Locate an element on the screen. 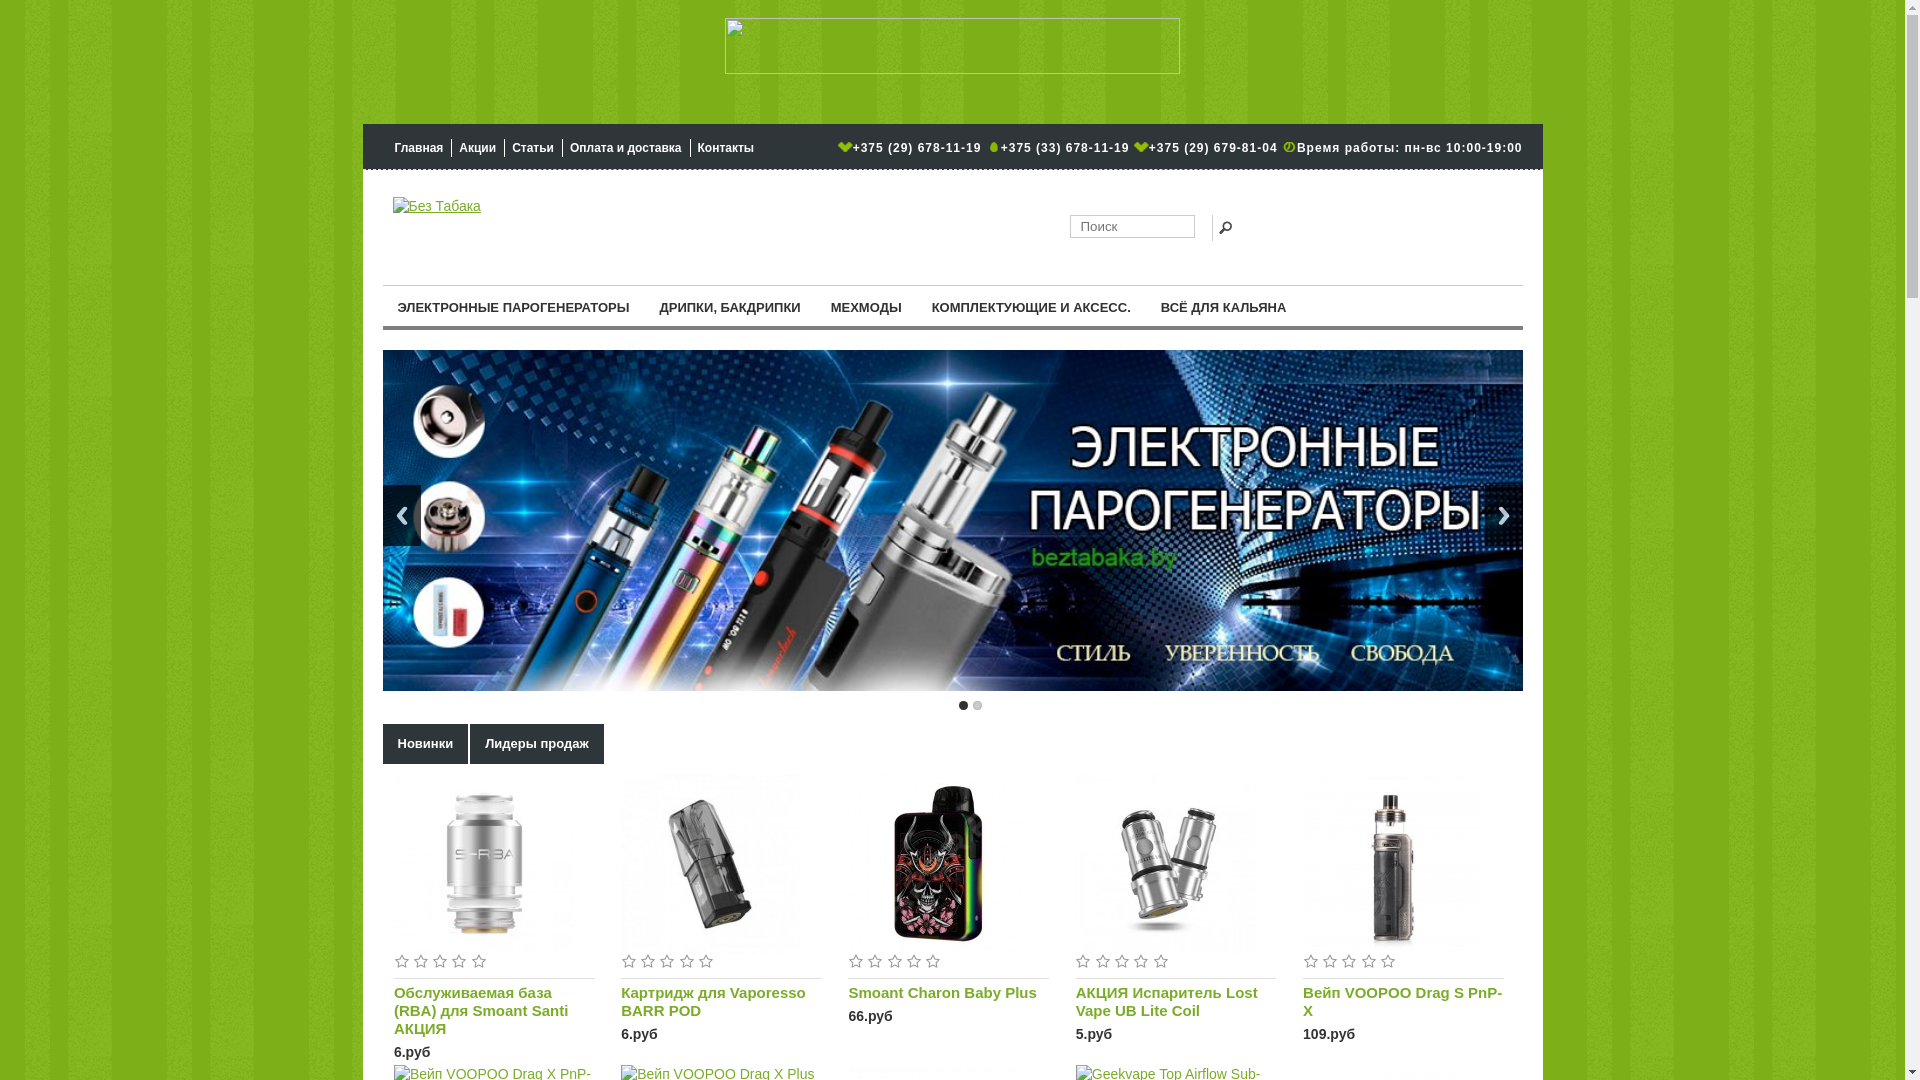 The height and width of the screenshot is (1080, 1920). 2 is located at coordinates (976, 706).